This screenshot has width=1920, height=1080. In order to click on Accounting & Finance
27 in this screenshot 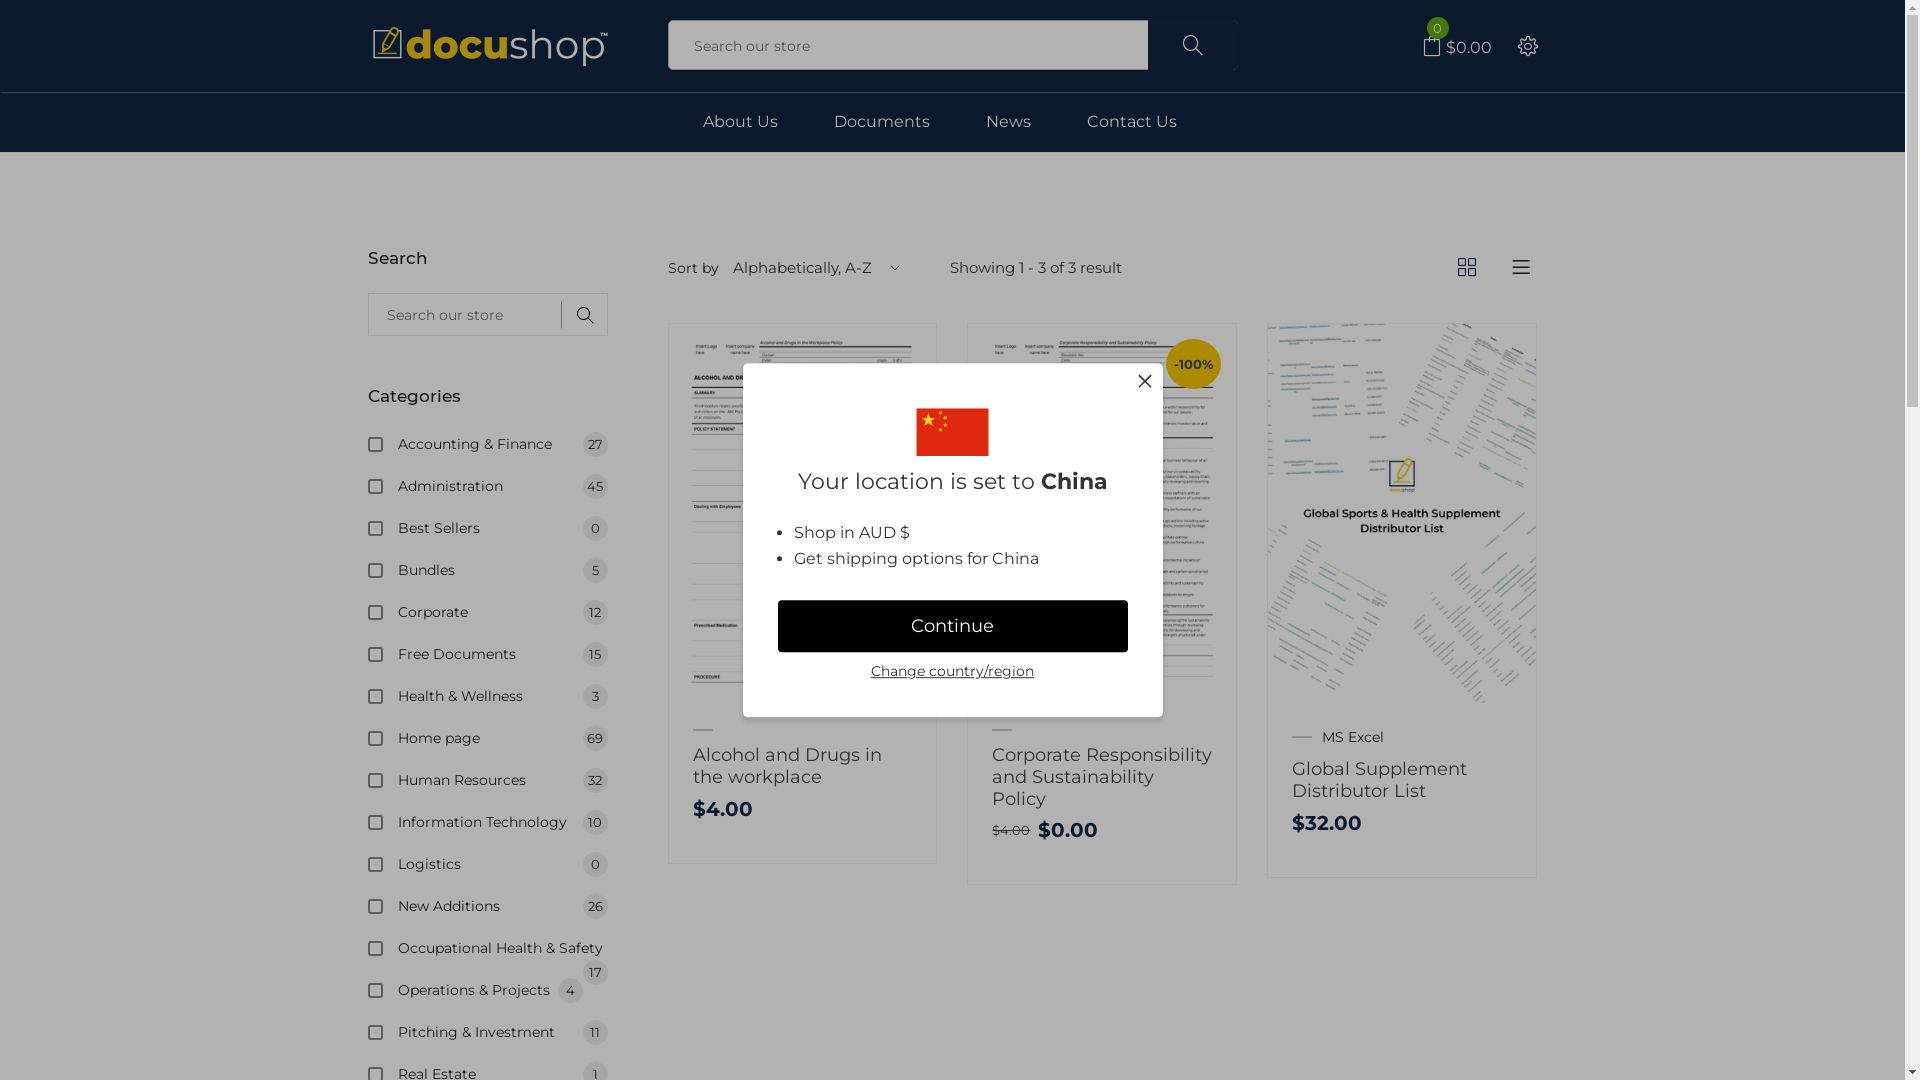, I will do `click(503, 444)`.